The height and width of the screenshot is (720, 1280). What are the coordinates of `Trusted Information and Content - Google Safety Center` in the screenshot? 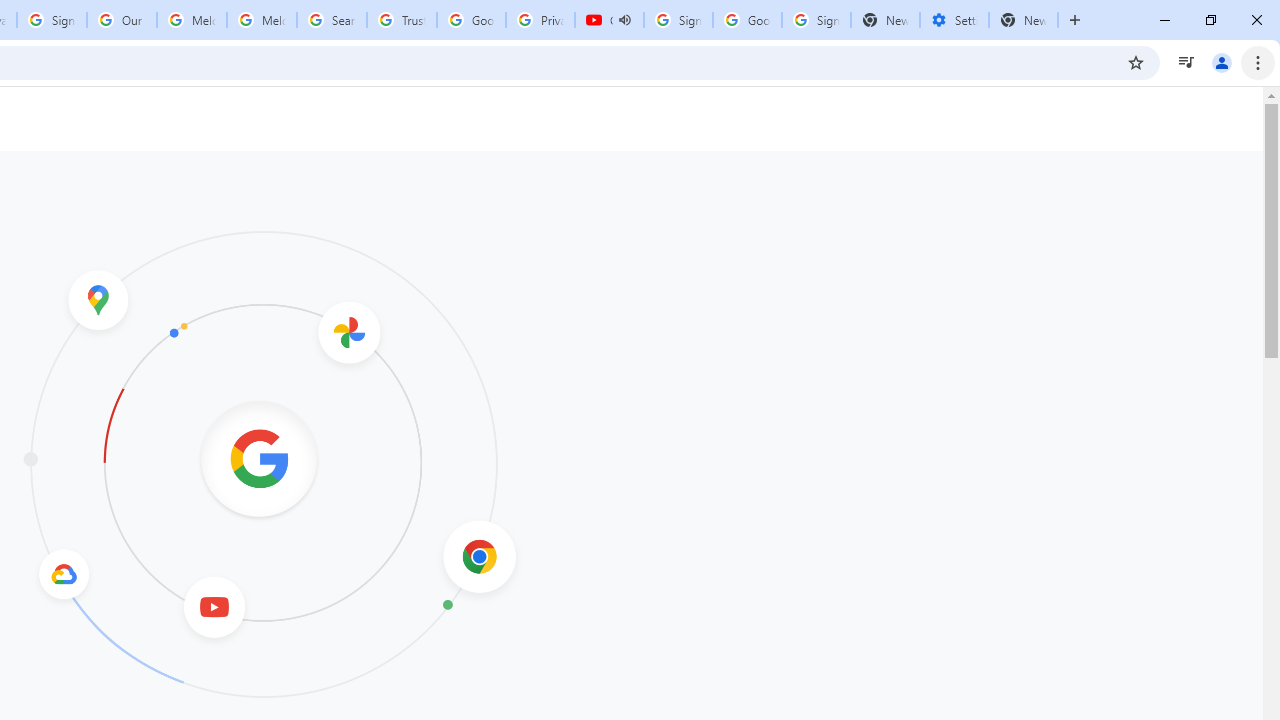 It's located at (402, 20).